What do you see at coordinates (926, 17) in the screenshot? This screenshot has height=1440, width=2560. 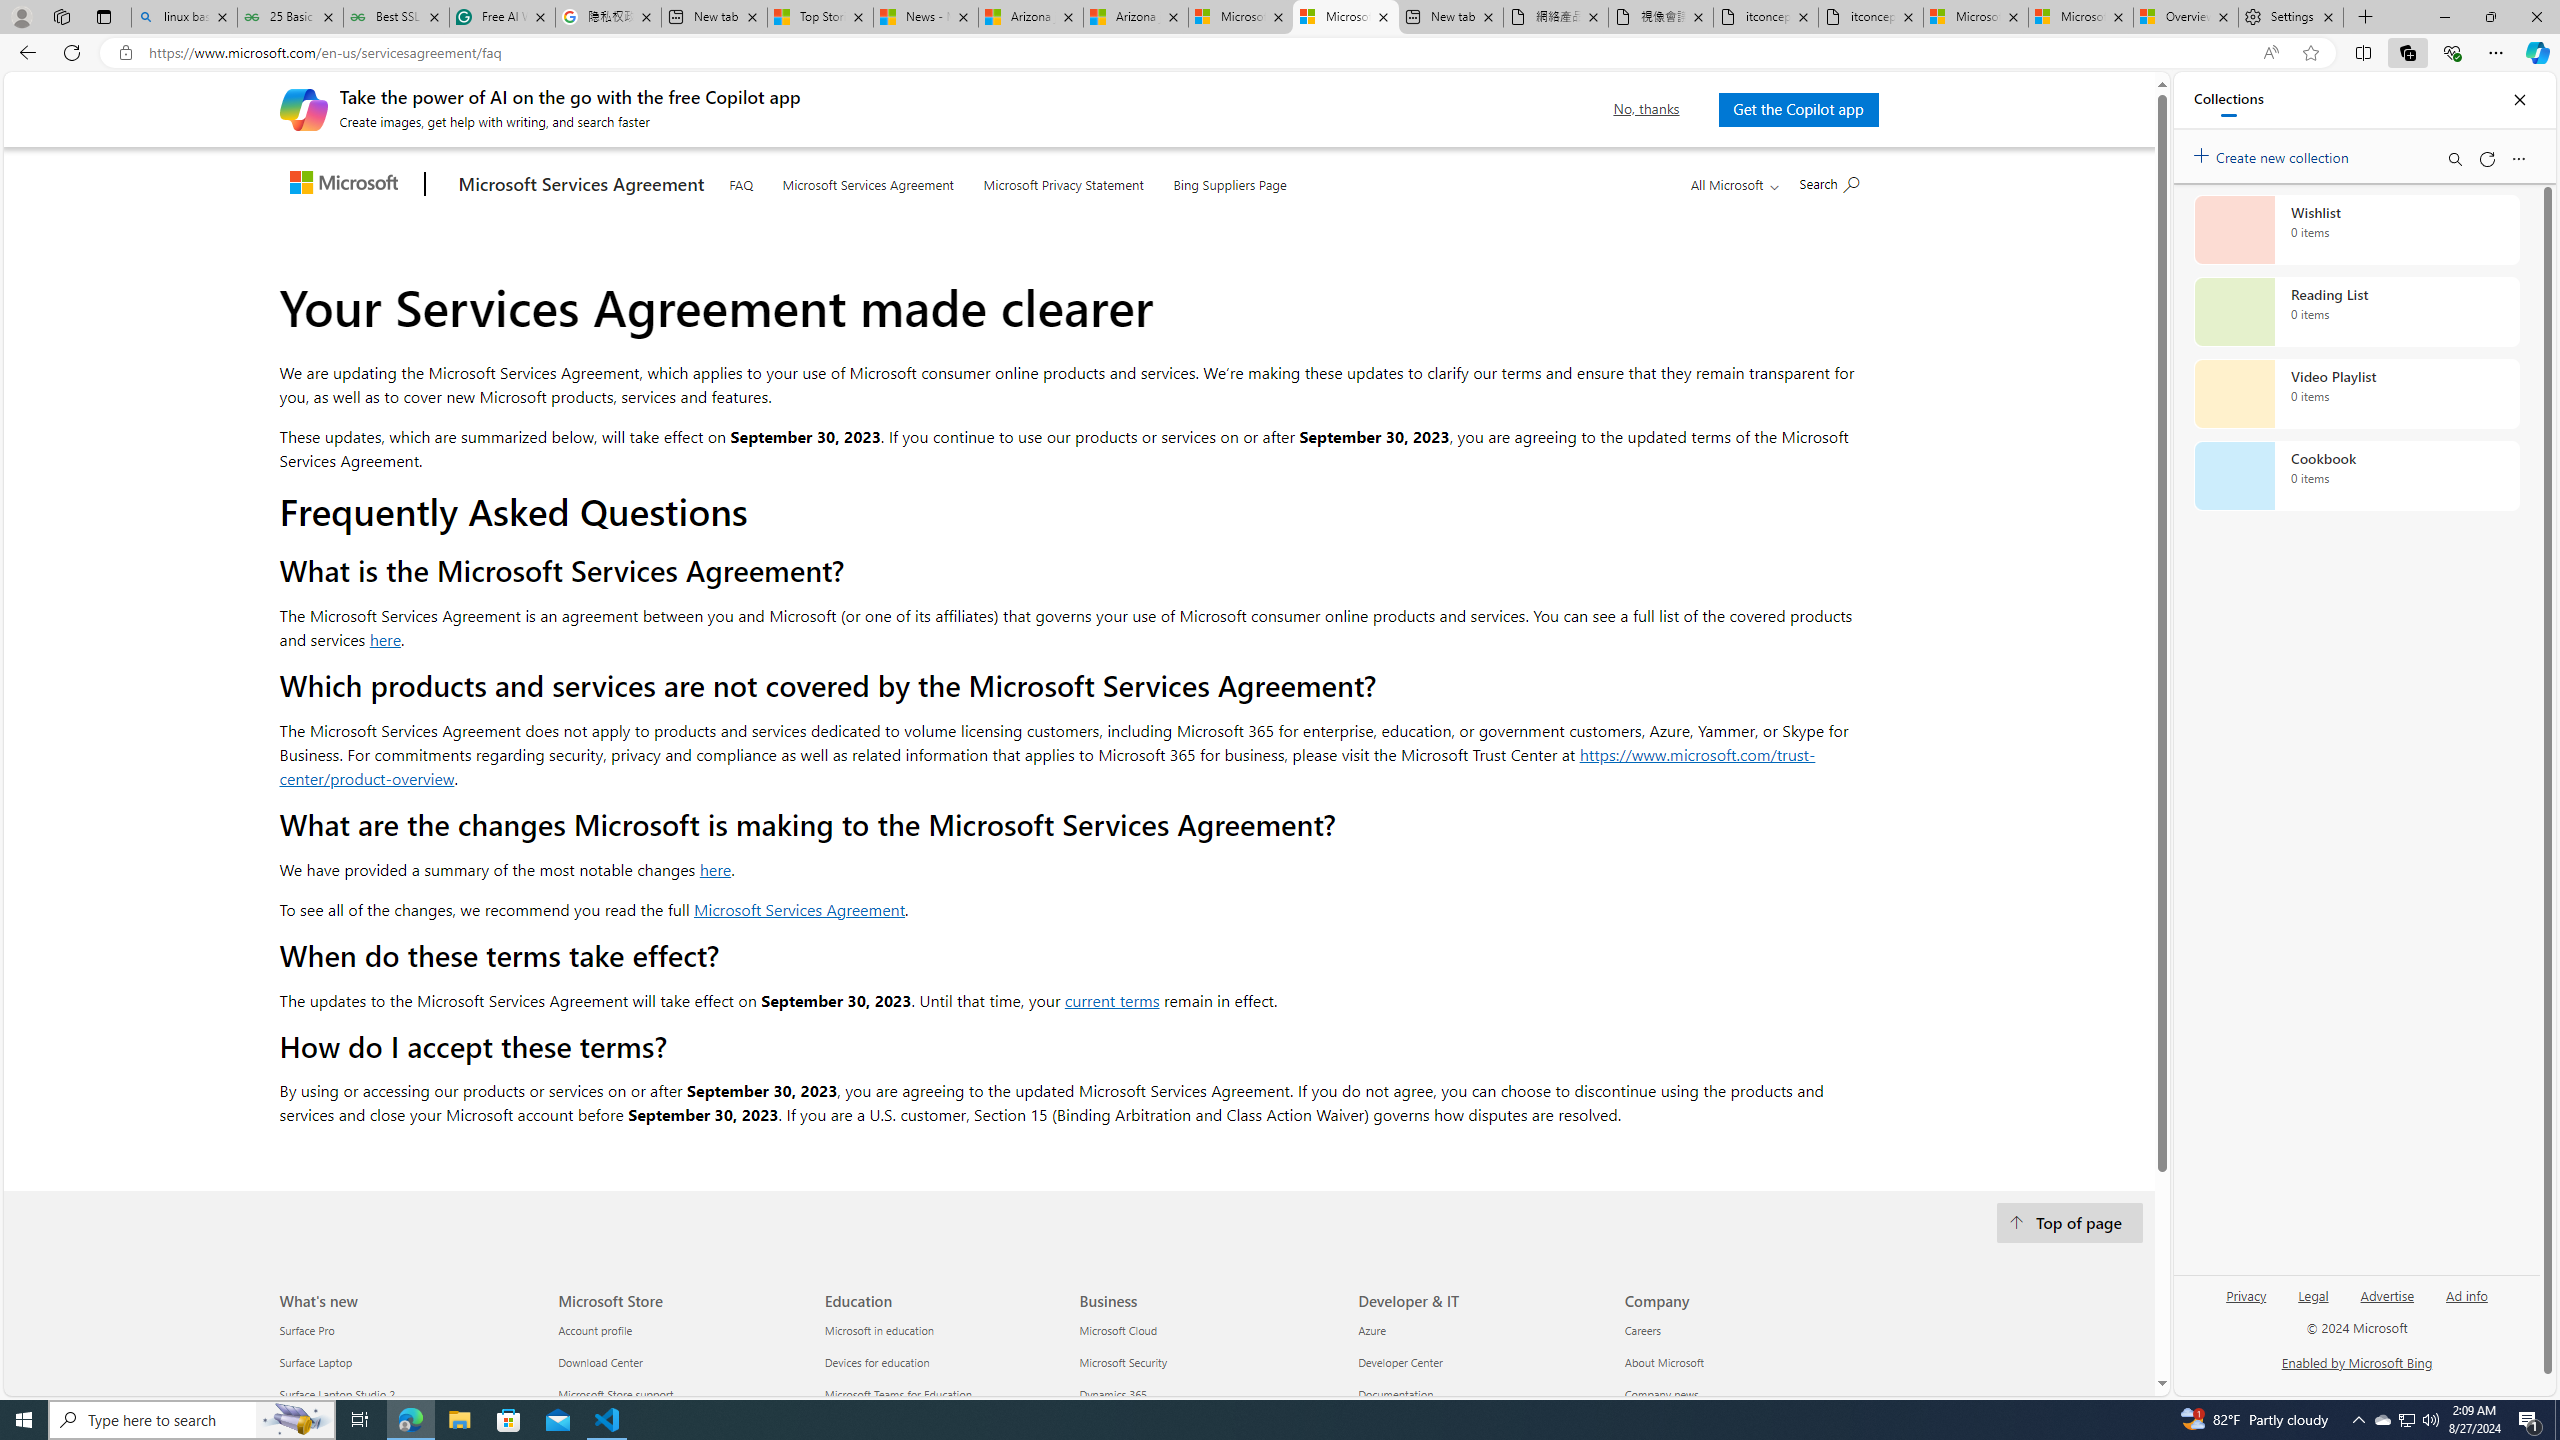 I see `News - MSN` at bounding box center [926, 17].